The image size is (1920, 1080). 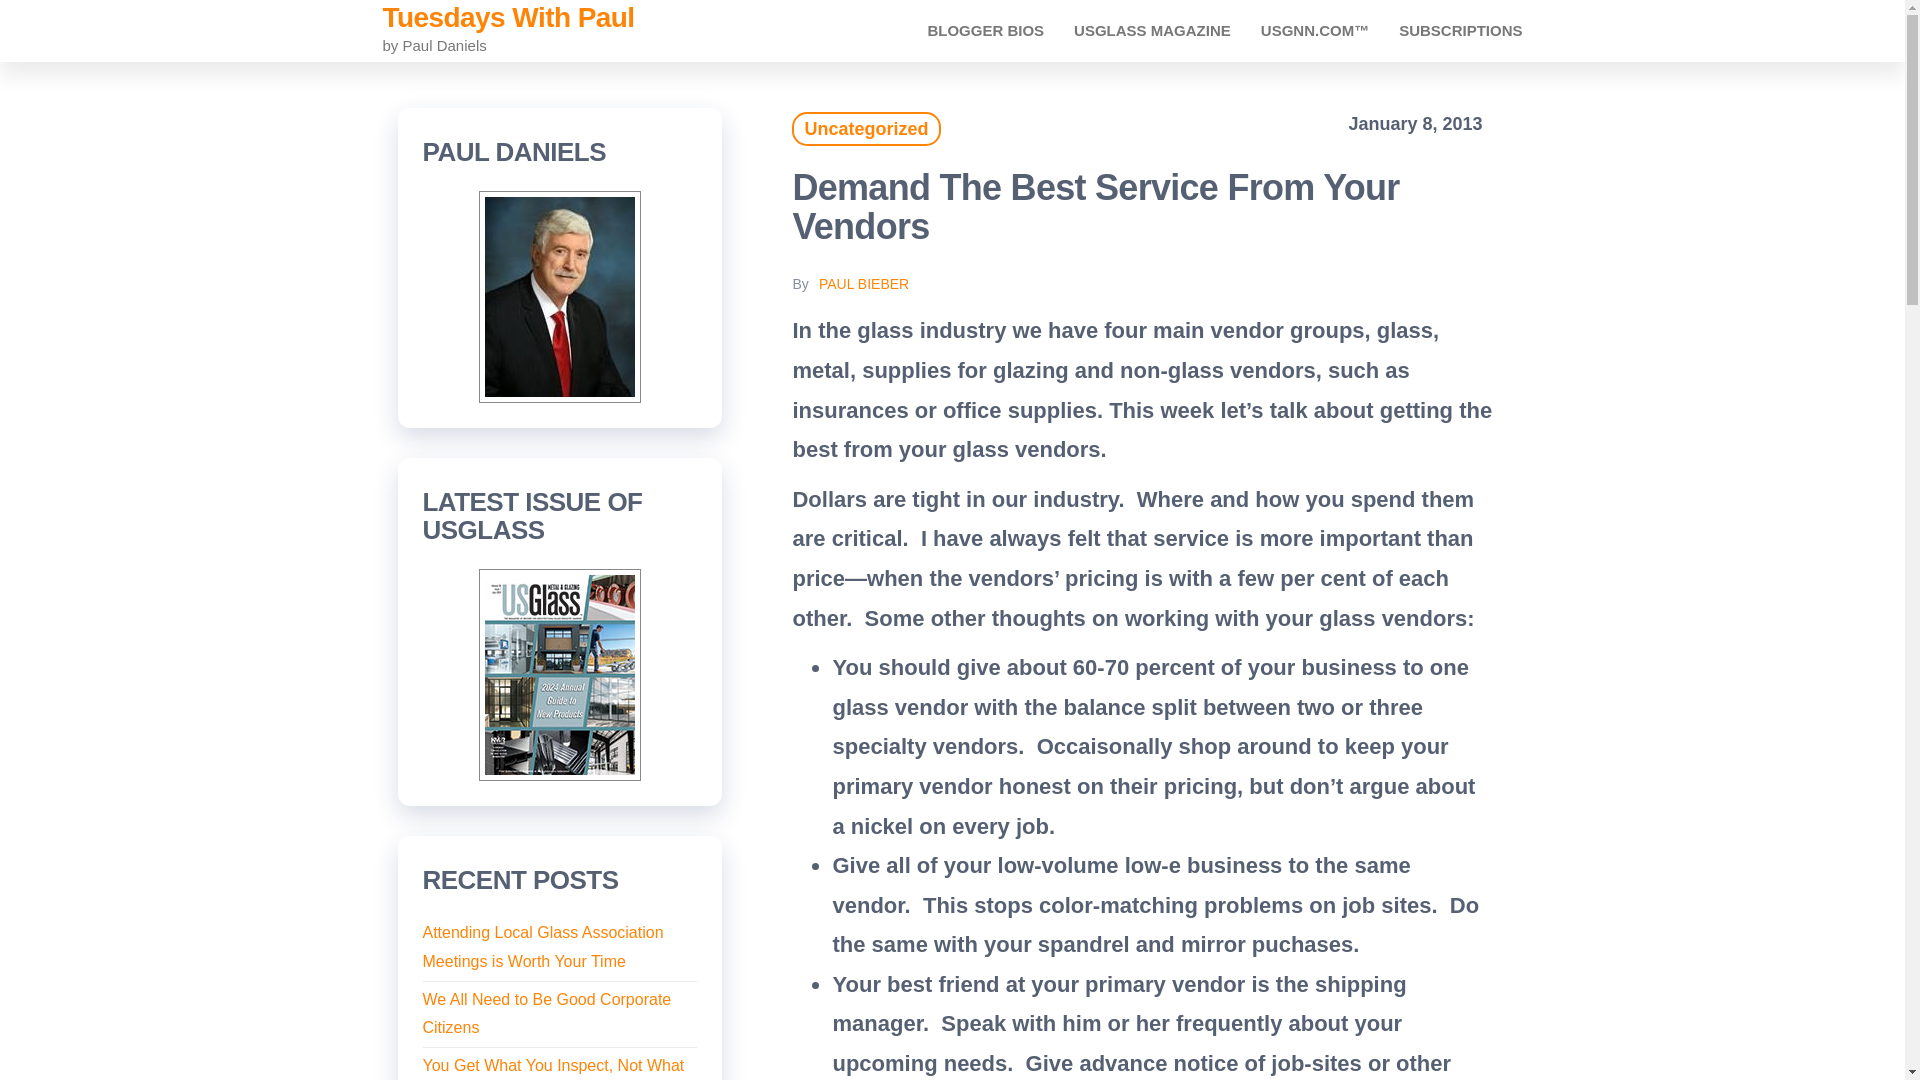 I want to click on Tuesdays With Paul, so click(x=508, y=18).